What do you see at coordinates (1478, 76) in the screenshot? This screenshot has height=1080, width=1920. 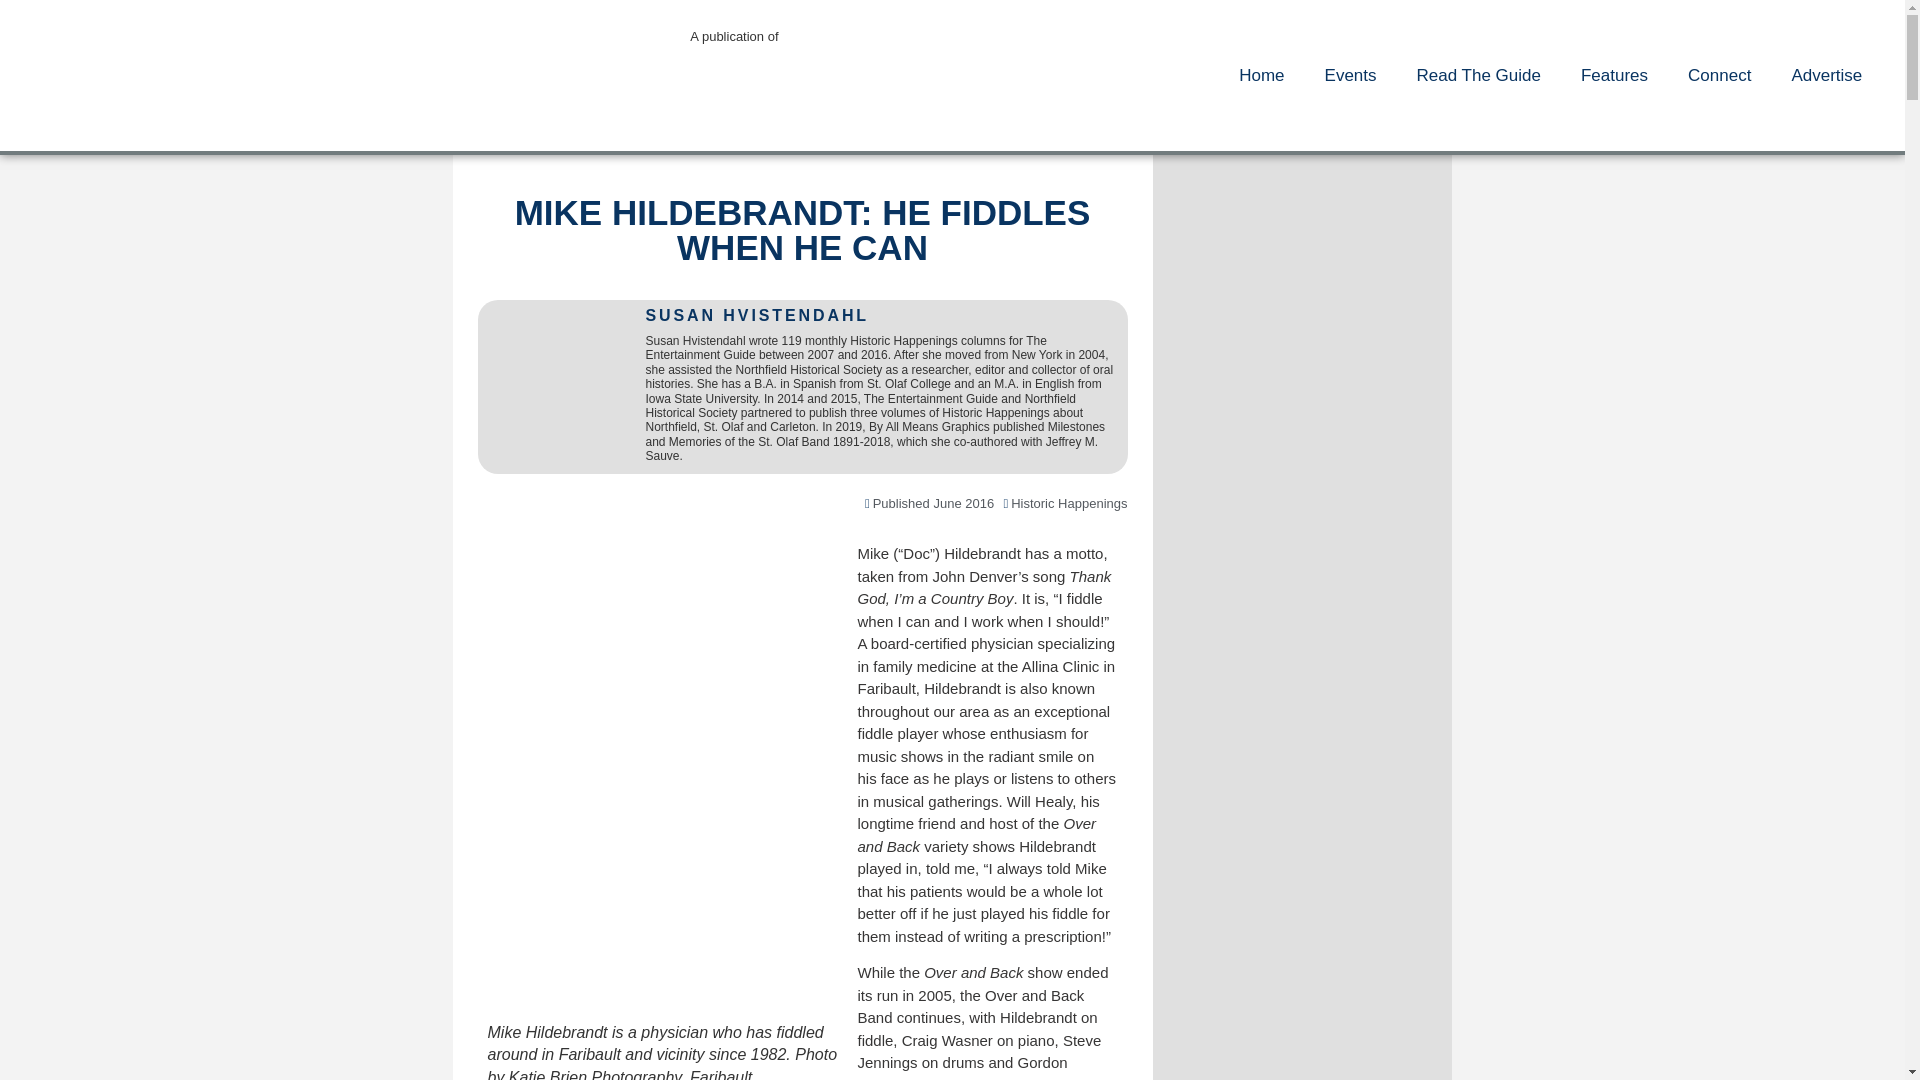 I see `Read The Guide` at bounding box center [1478, 76].